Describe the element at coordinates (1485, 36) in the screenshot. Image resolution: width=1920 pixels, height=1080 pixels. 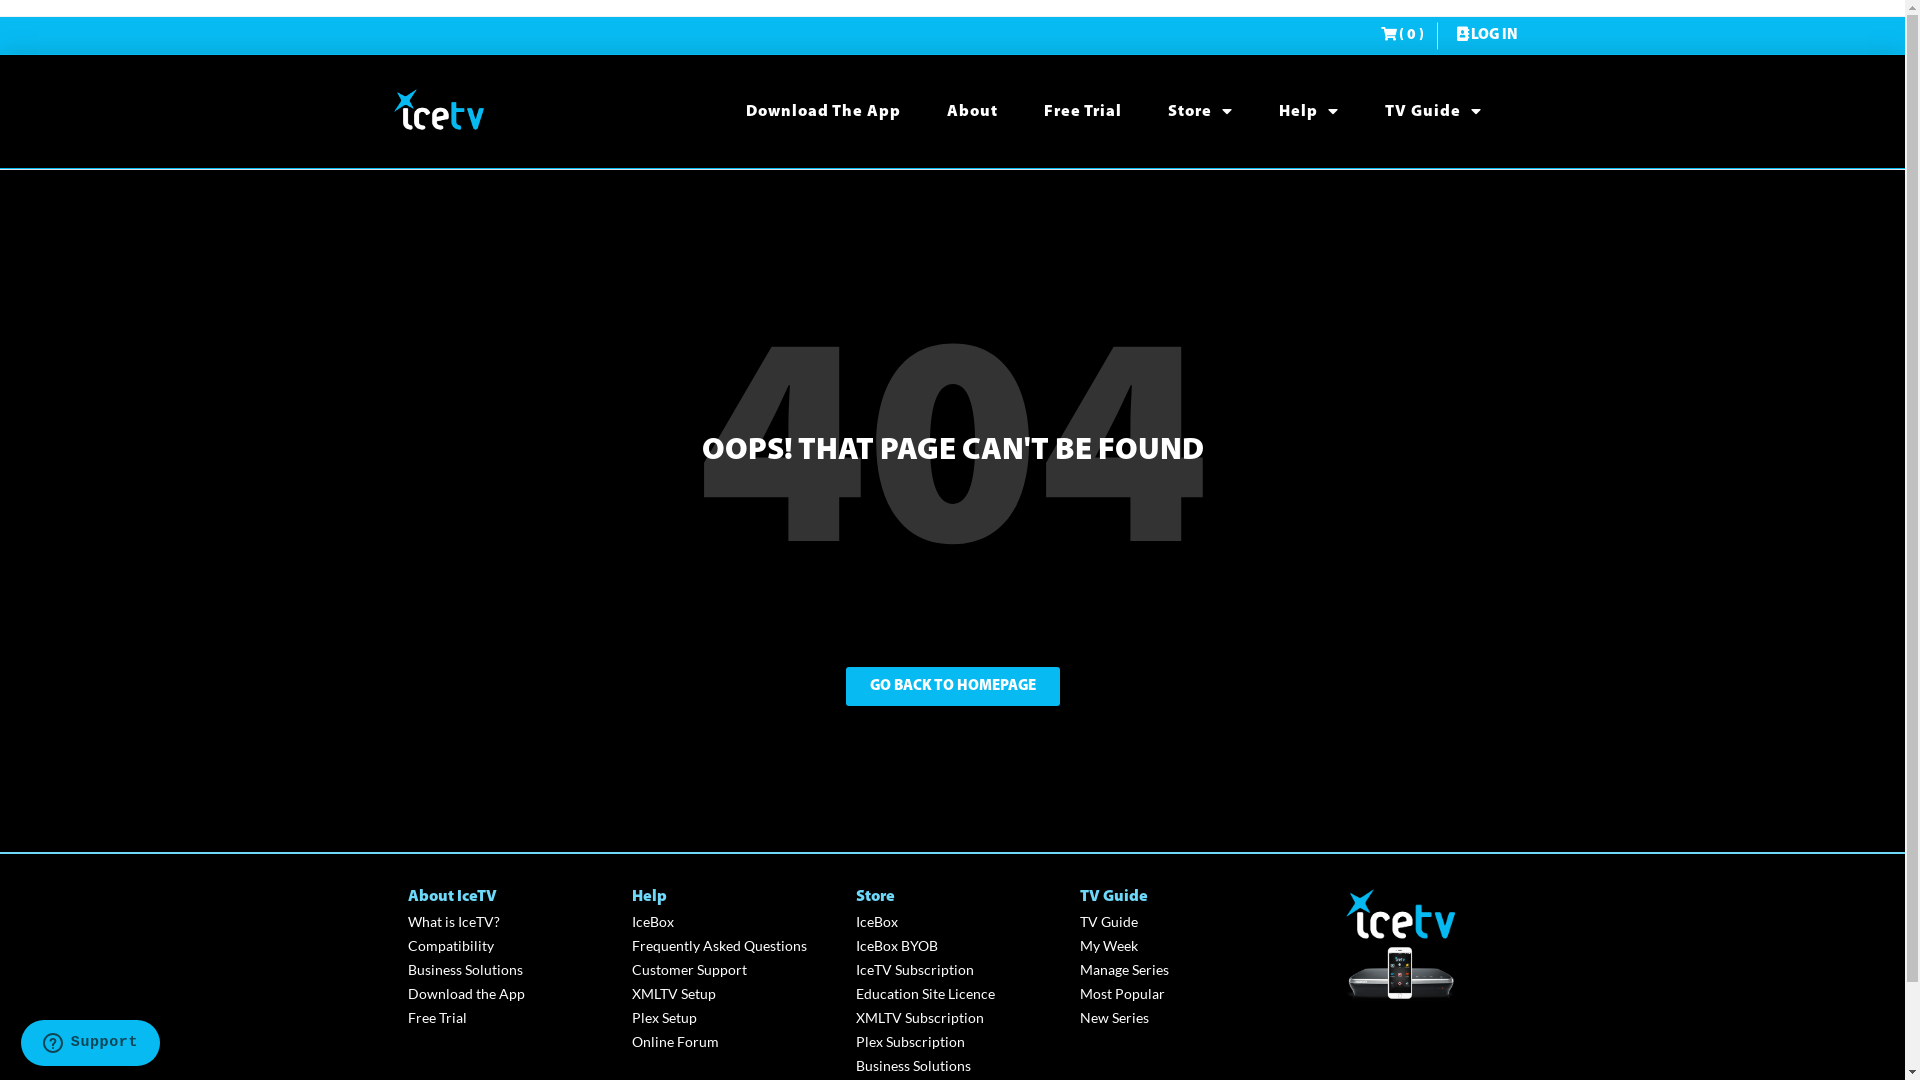
I see `LOG IN` at that location.